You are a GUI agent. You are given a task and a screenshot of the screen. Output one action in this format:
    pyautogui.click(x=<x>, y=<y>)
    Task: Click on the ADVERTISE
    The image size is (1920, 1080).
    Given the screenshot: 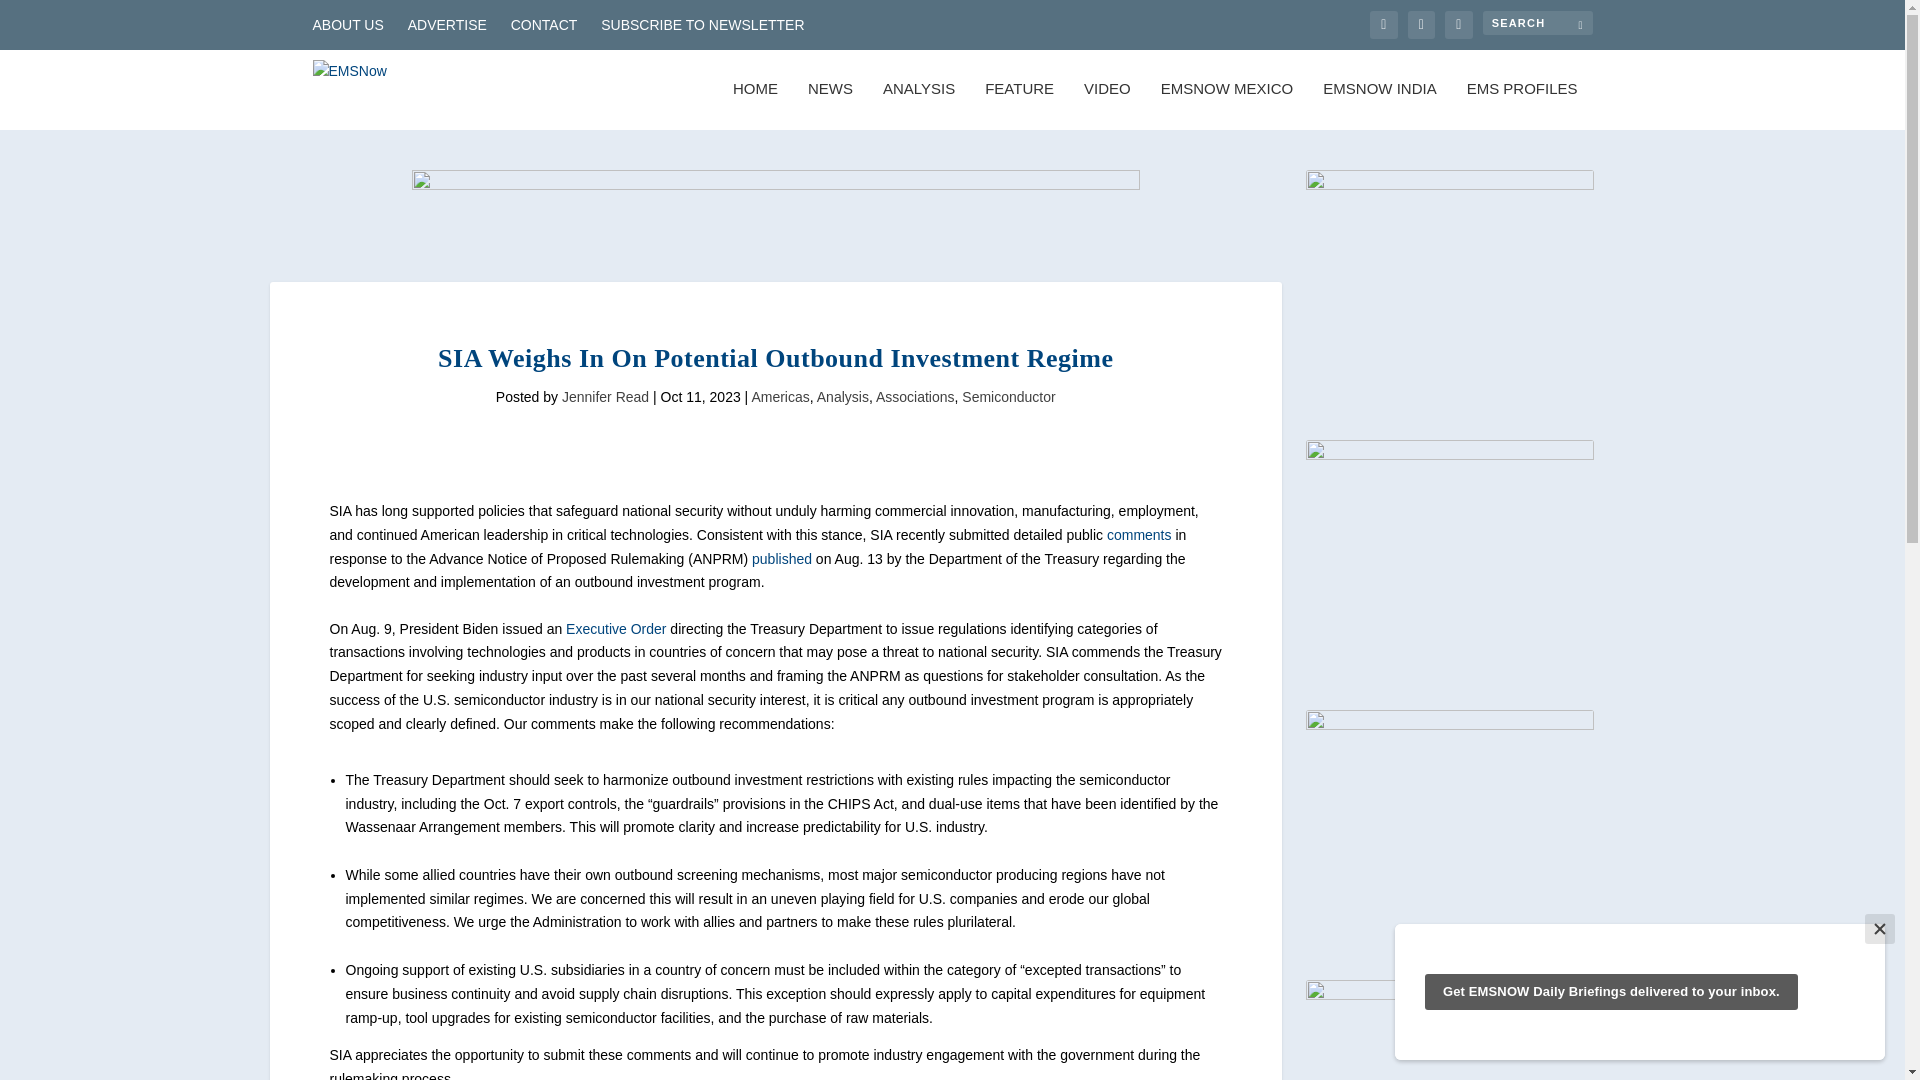 What is the action you would take?
    pyautogui.click(x=447, y=24)
    